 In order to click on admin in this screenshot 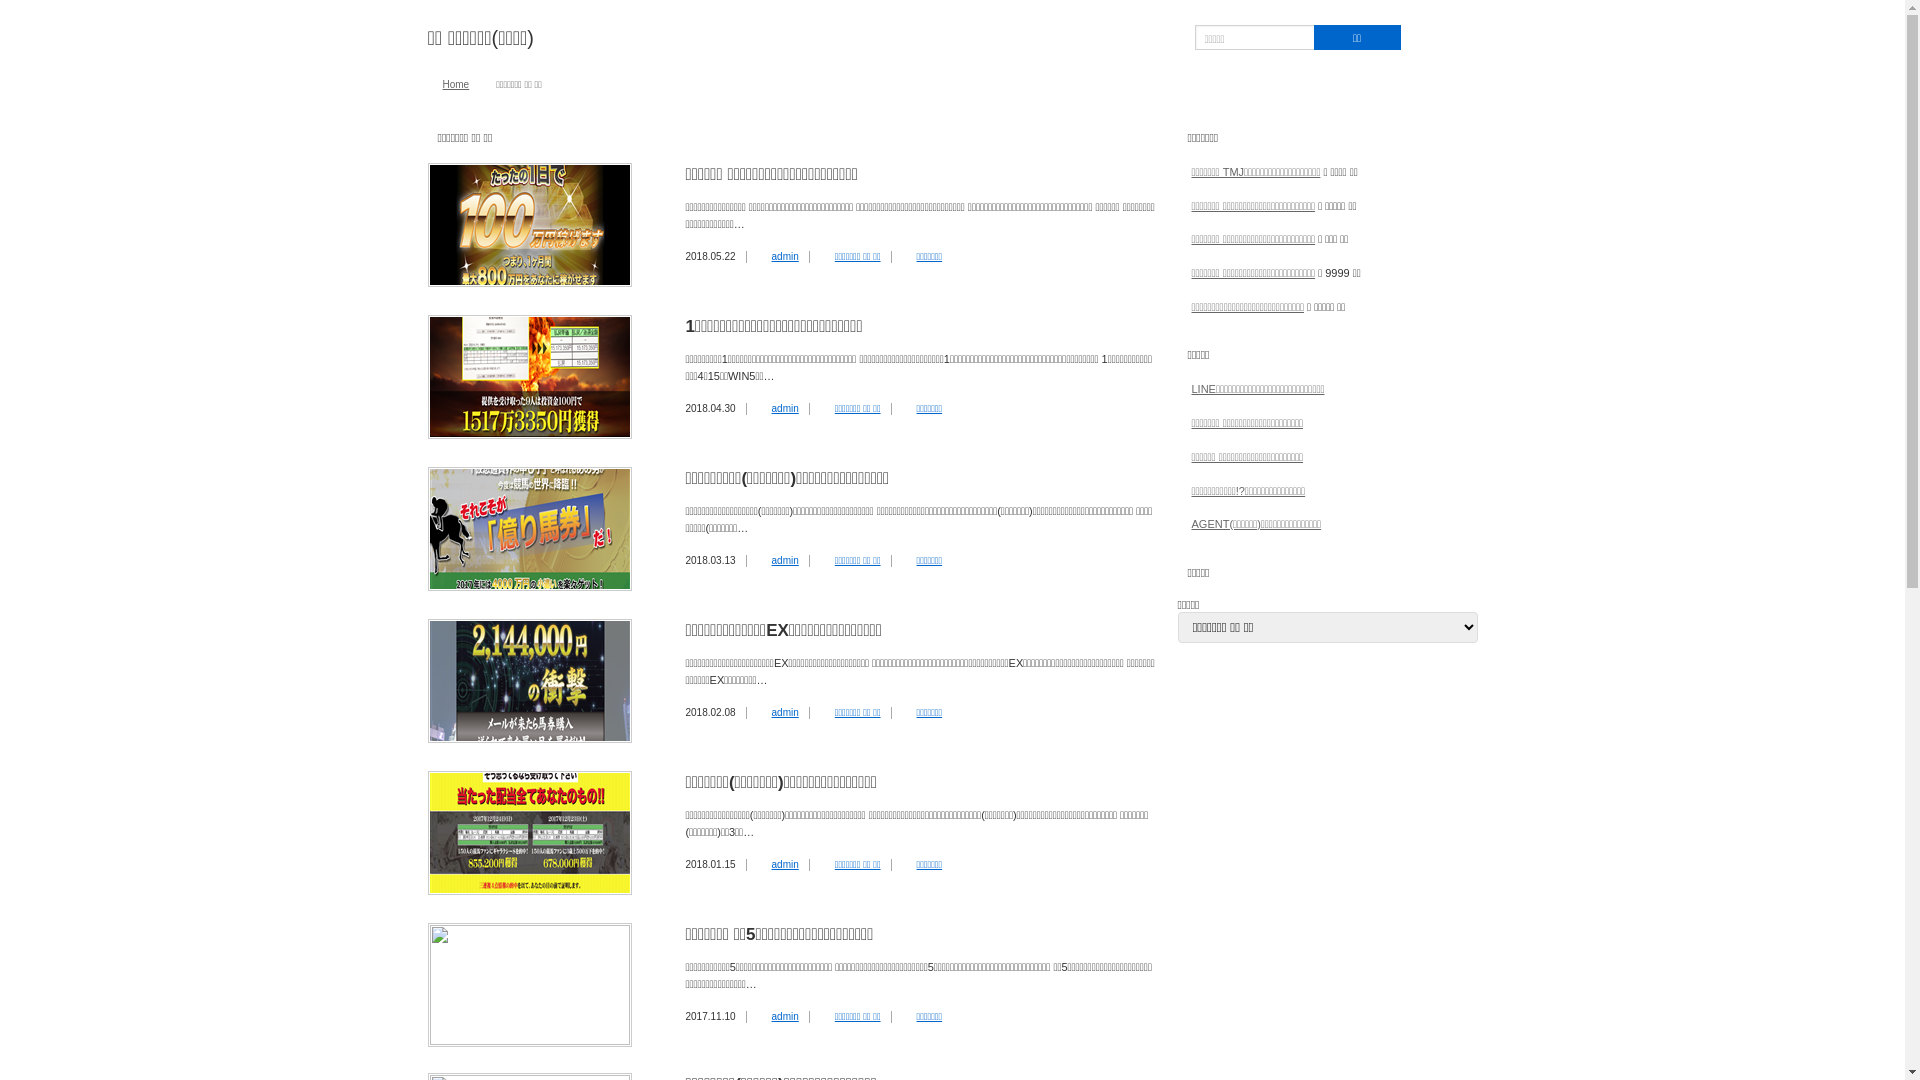, I will do `click(786, 864)`.